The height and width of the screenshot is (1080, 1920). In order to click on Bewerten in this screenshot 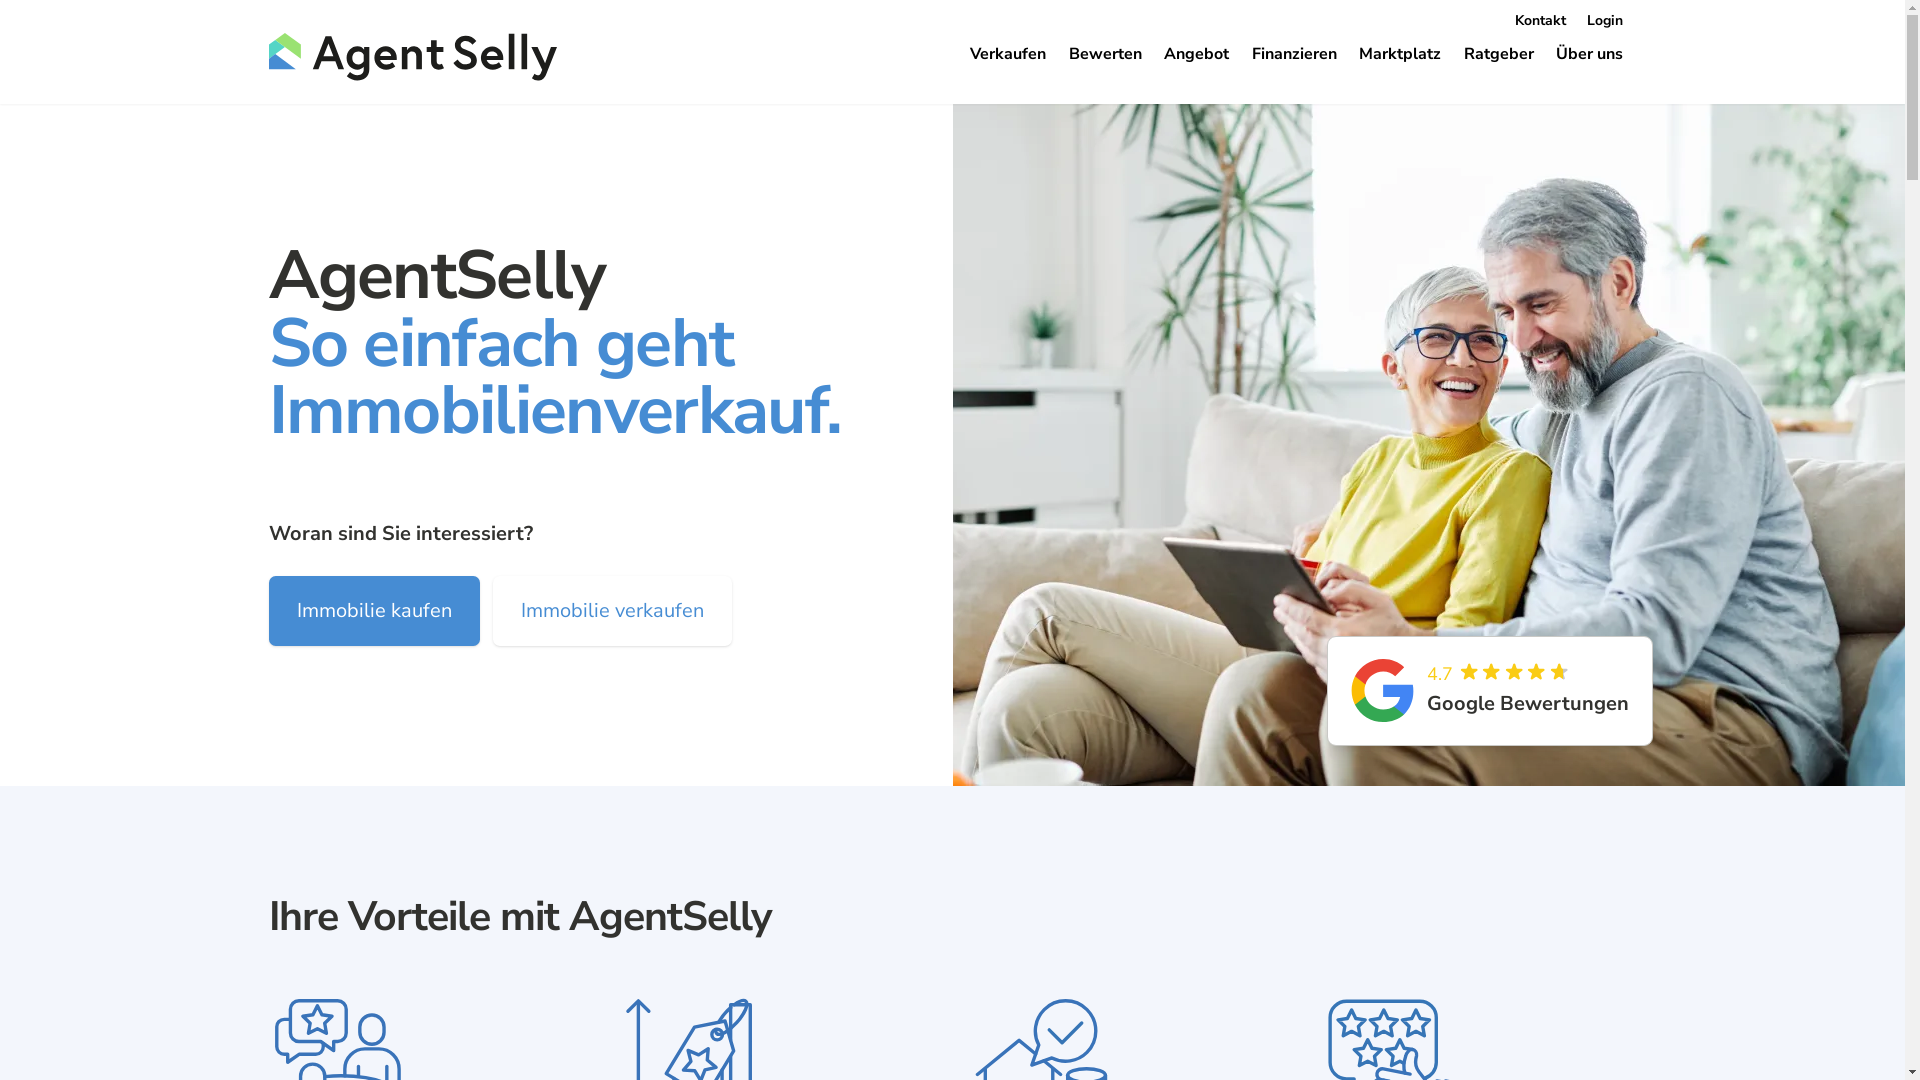, I will do `click(1104, 54)`.